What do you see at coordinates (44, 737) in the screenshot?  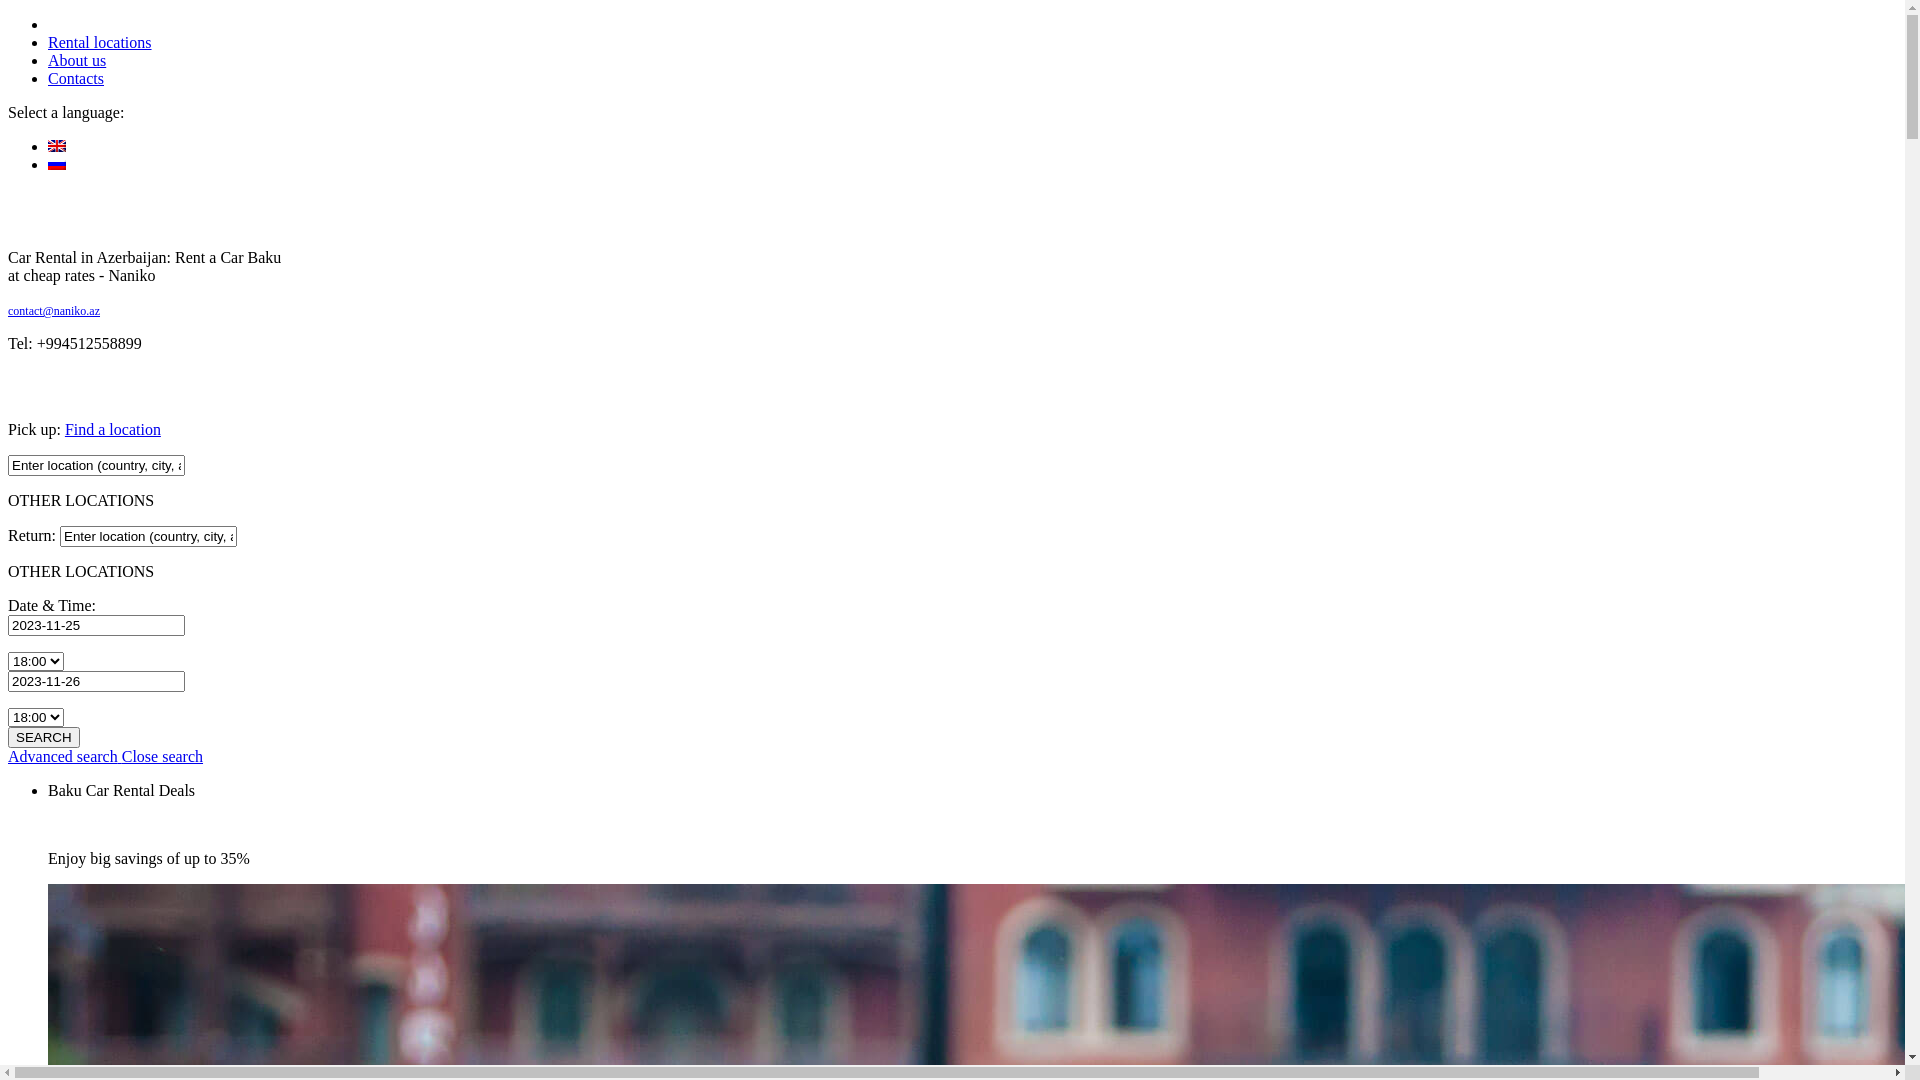 I see `SEARCH` at bounding box center [44, 737].